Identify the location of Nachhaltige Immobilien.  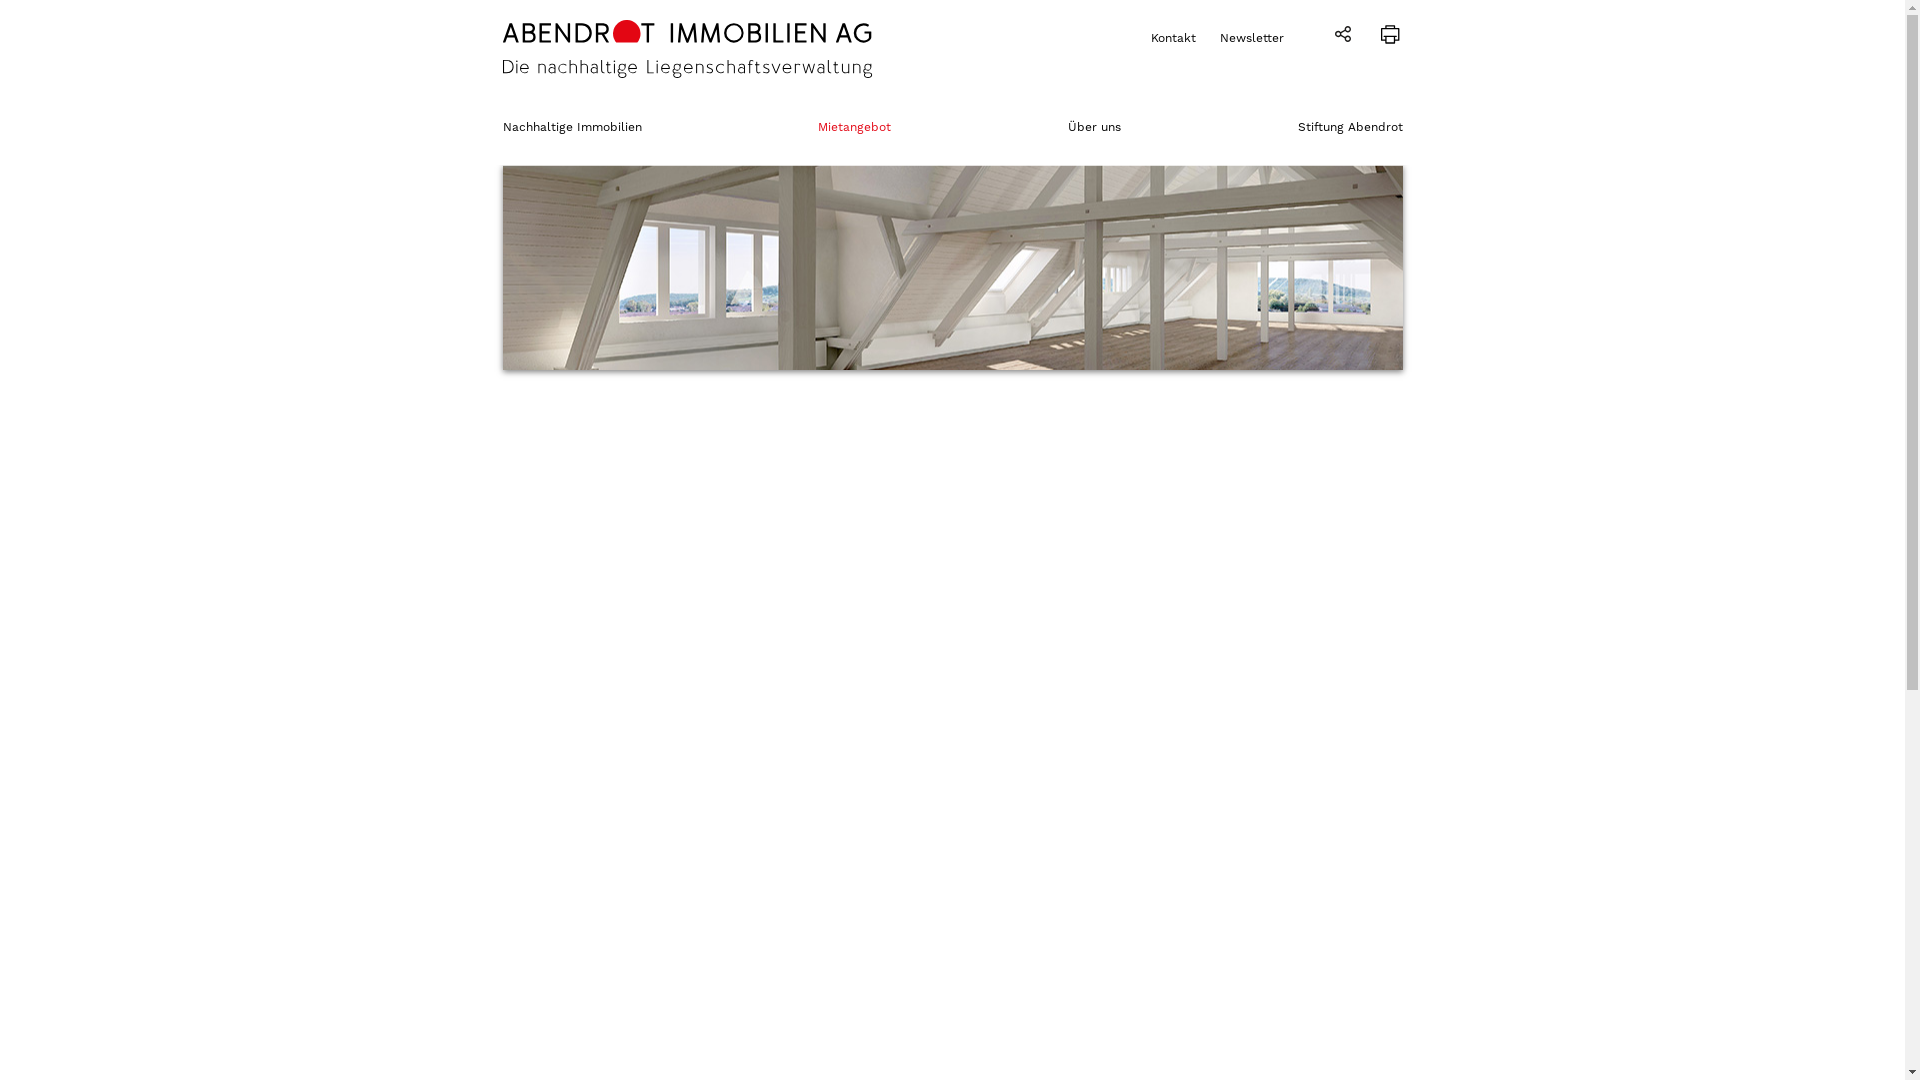
(572, 127).